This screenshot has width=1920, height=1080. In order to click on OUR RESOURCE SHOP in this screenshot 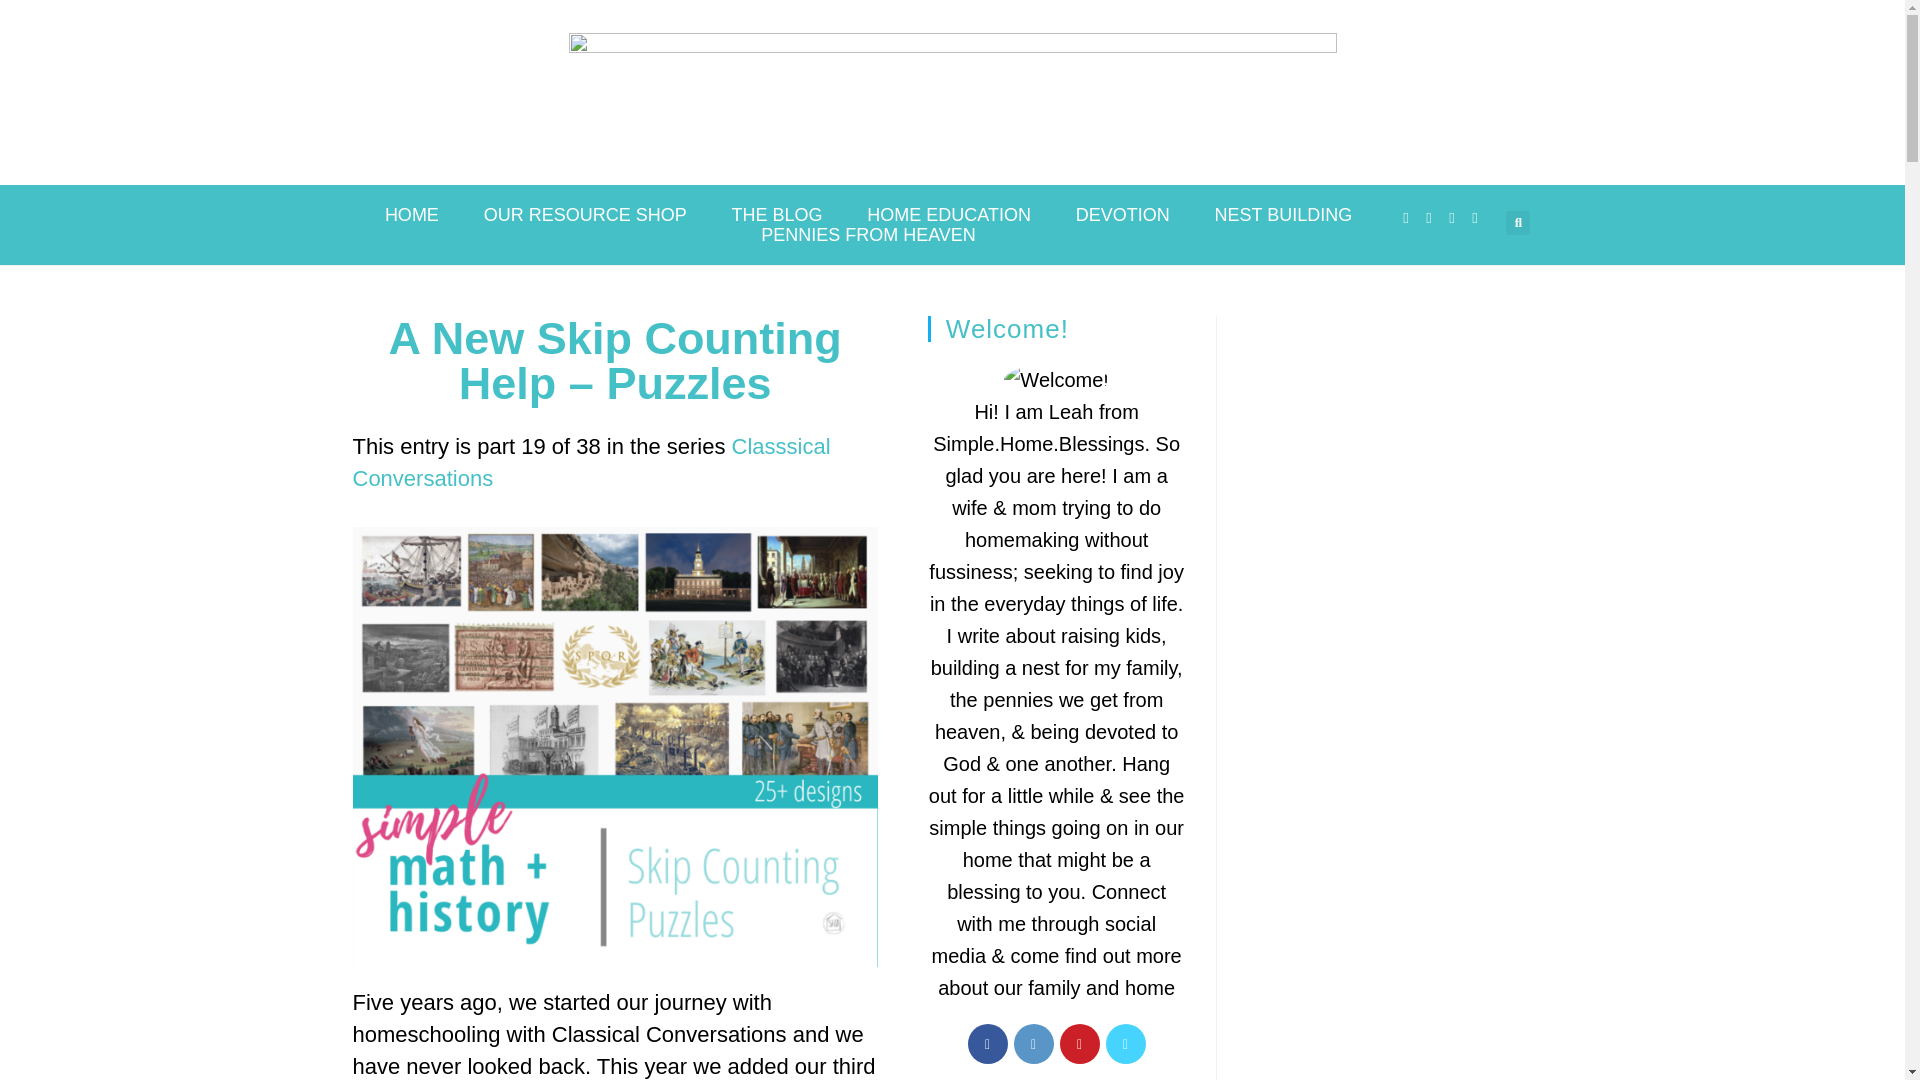, I will do `click(584, 214)`.